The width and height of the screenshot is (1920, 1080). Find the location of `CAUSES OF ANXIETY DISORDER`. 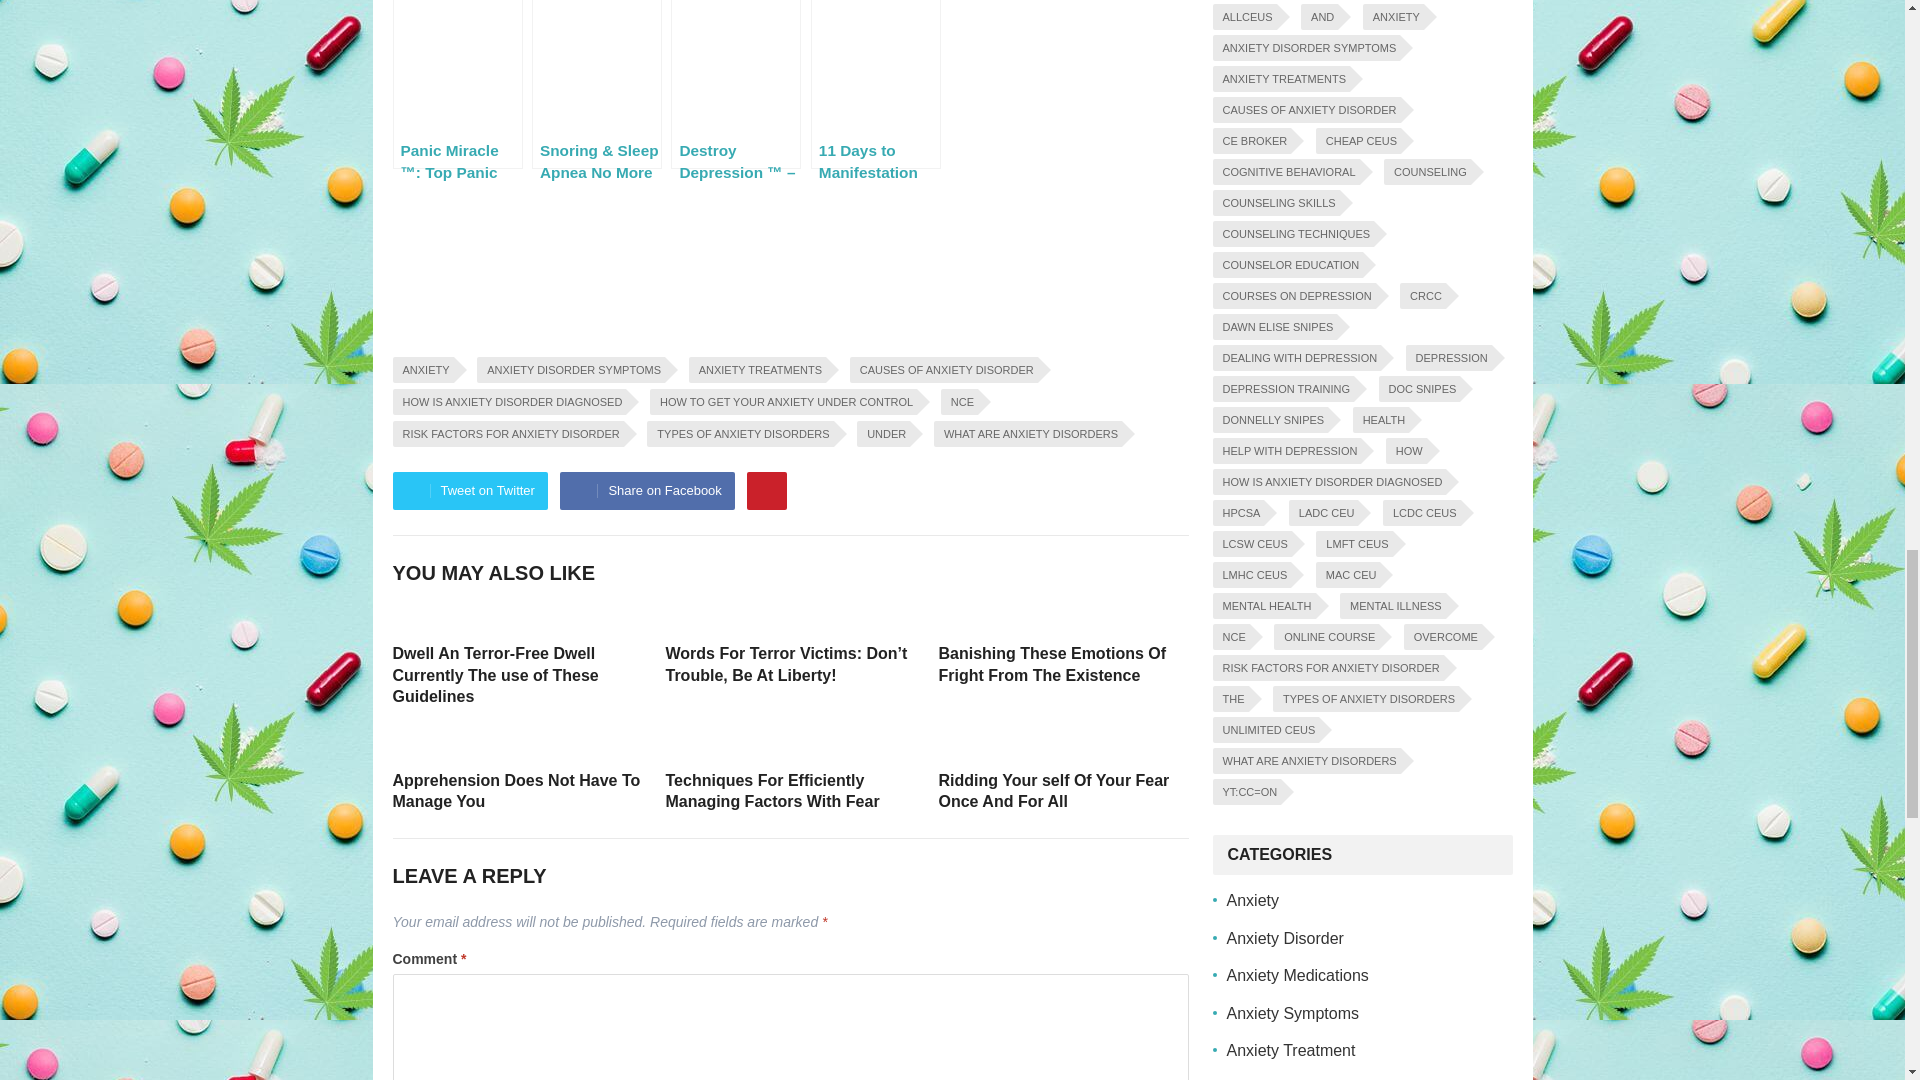

CAUSES OF ANXIETY DISORDER is located at coordinates (944, 370).